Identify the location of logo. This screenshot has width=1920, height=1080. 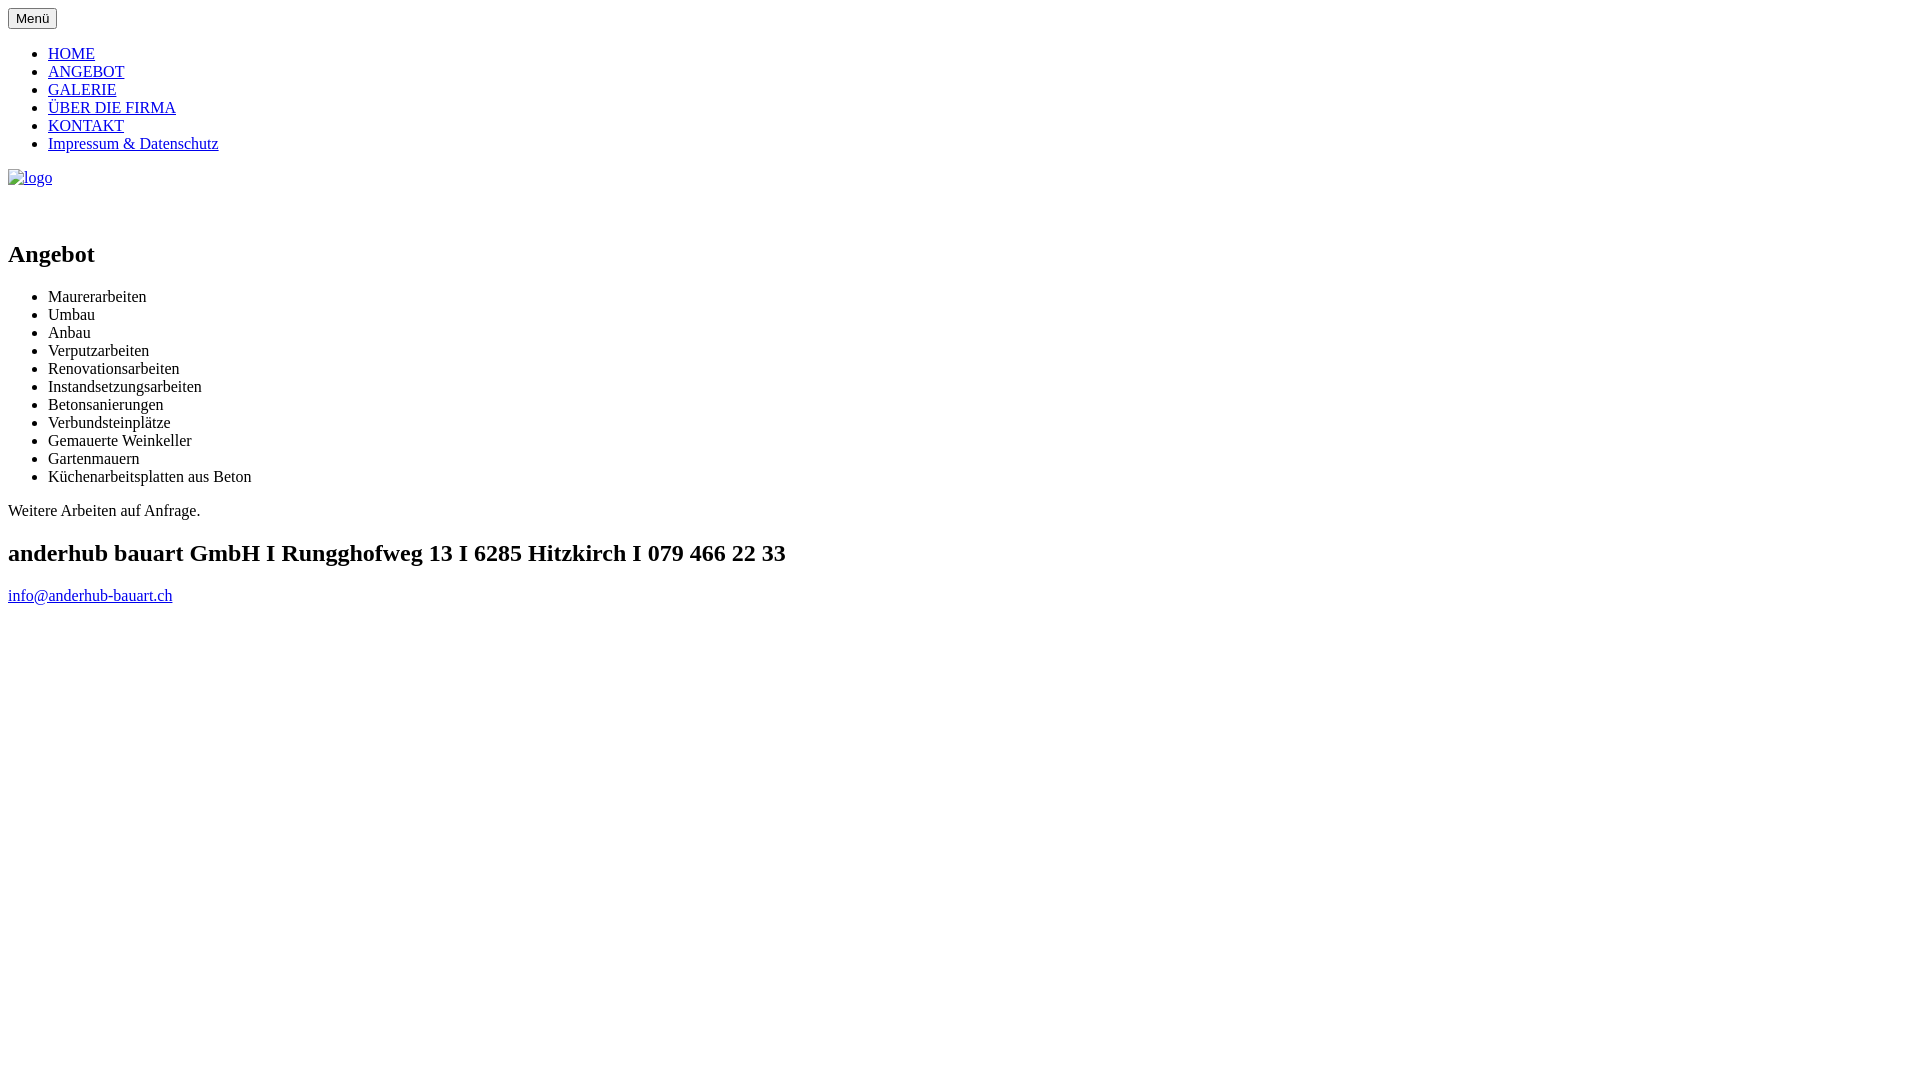
(30, 178).